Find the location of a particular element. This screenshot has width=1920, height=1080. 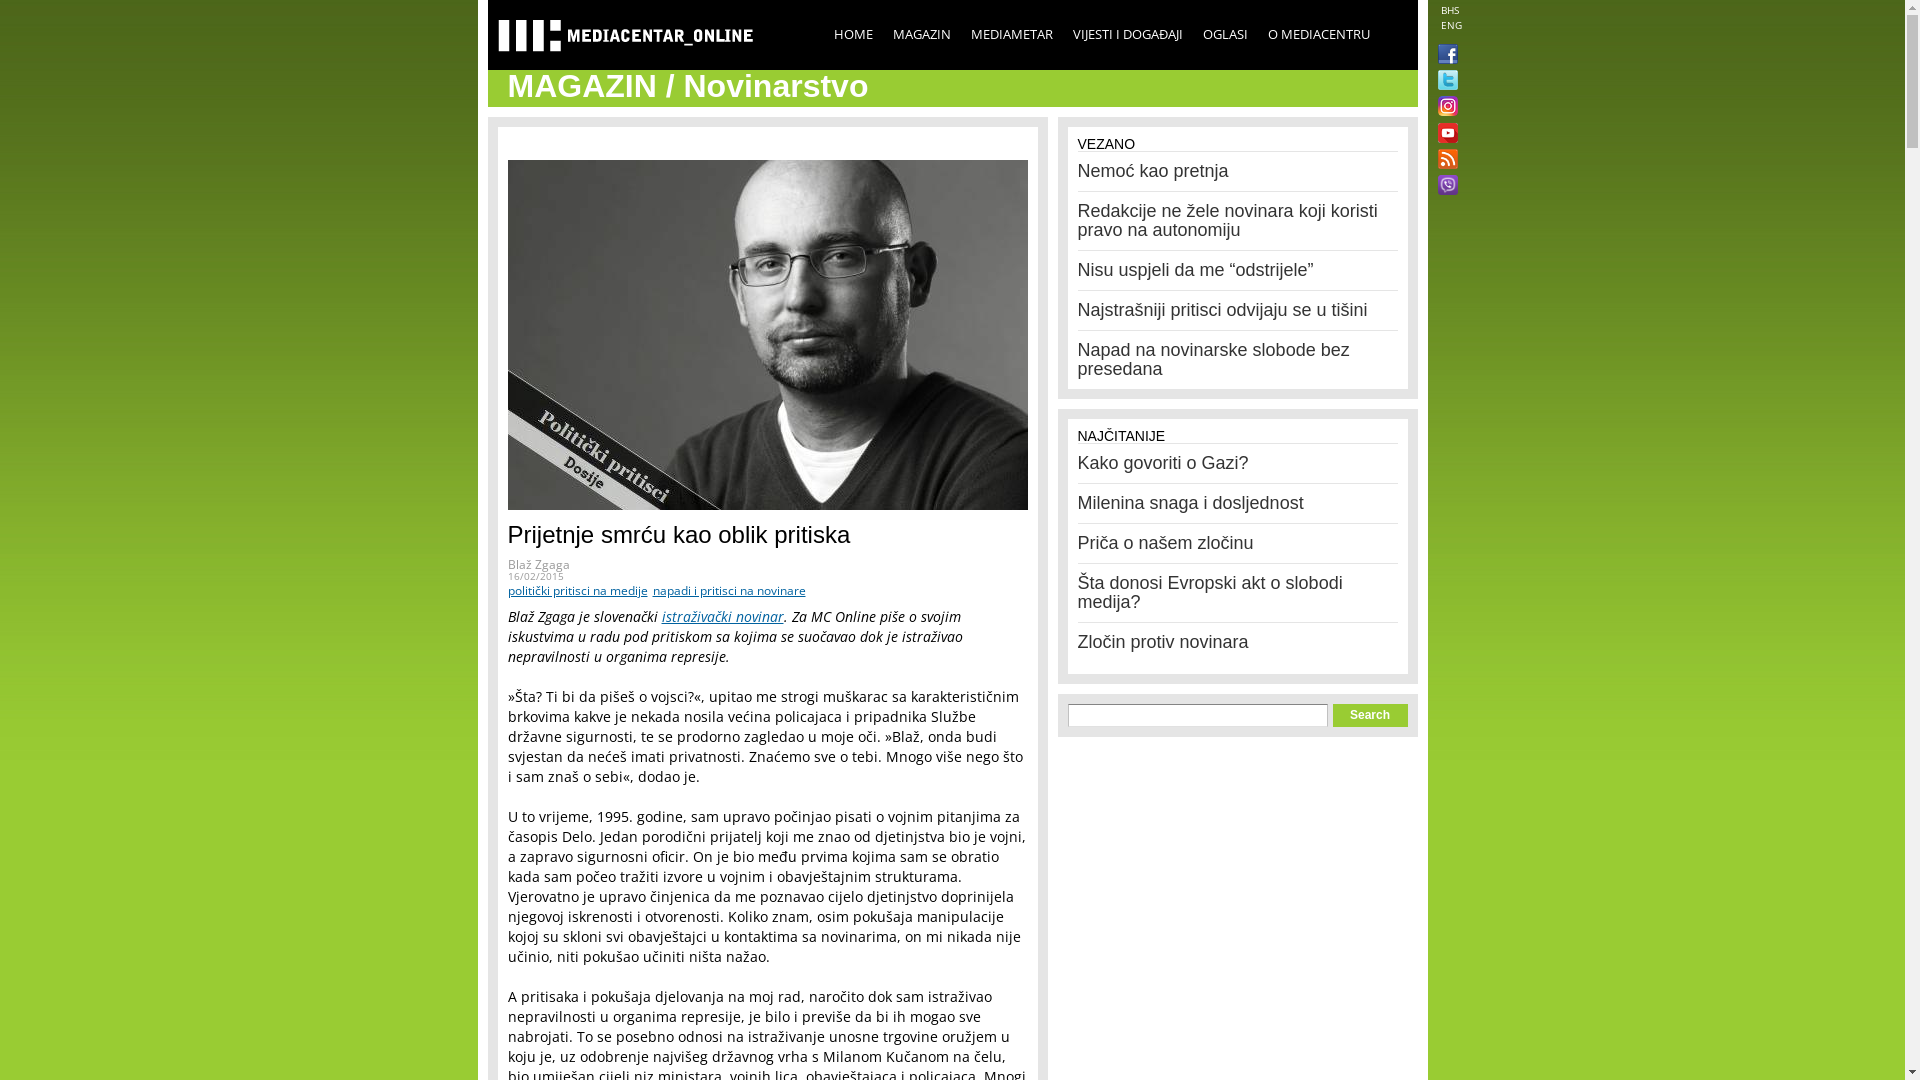

Kako govoriti o Gazi? is located at coordinates (1164, 463).